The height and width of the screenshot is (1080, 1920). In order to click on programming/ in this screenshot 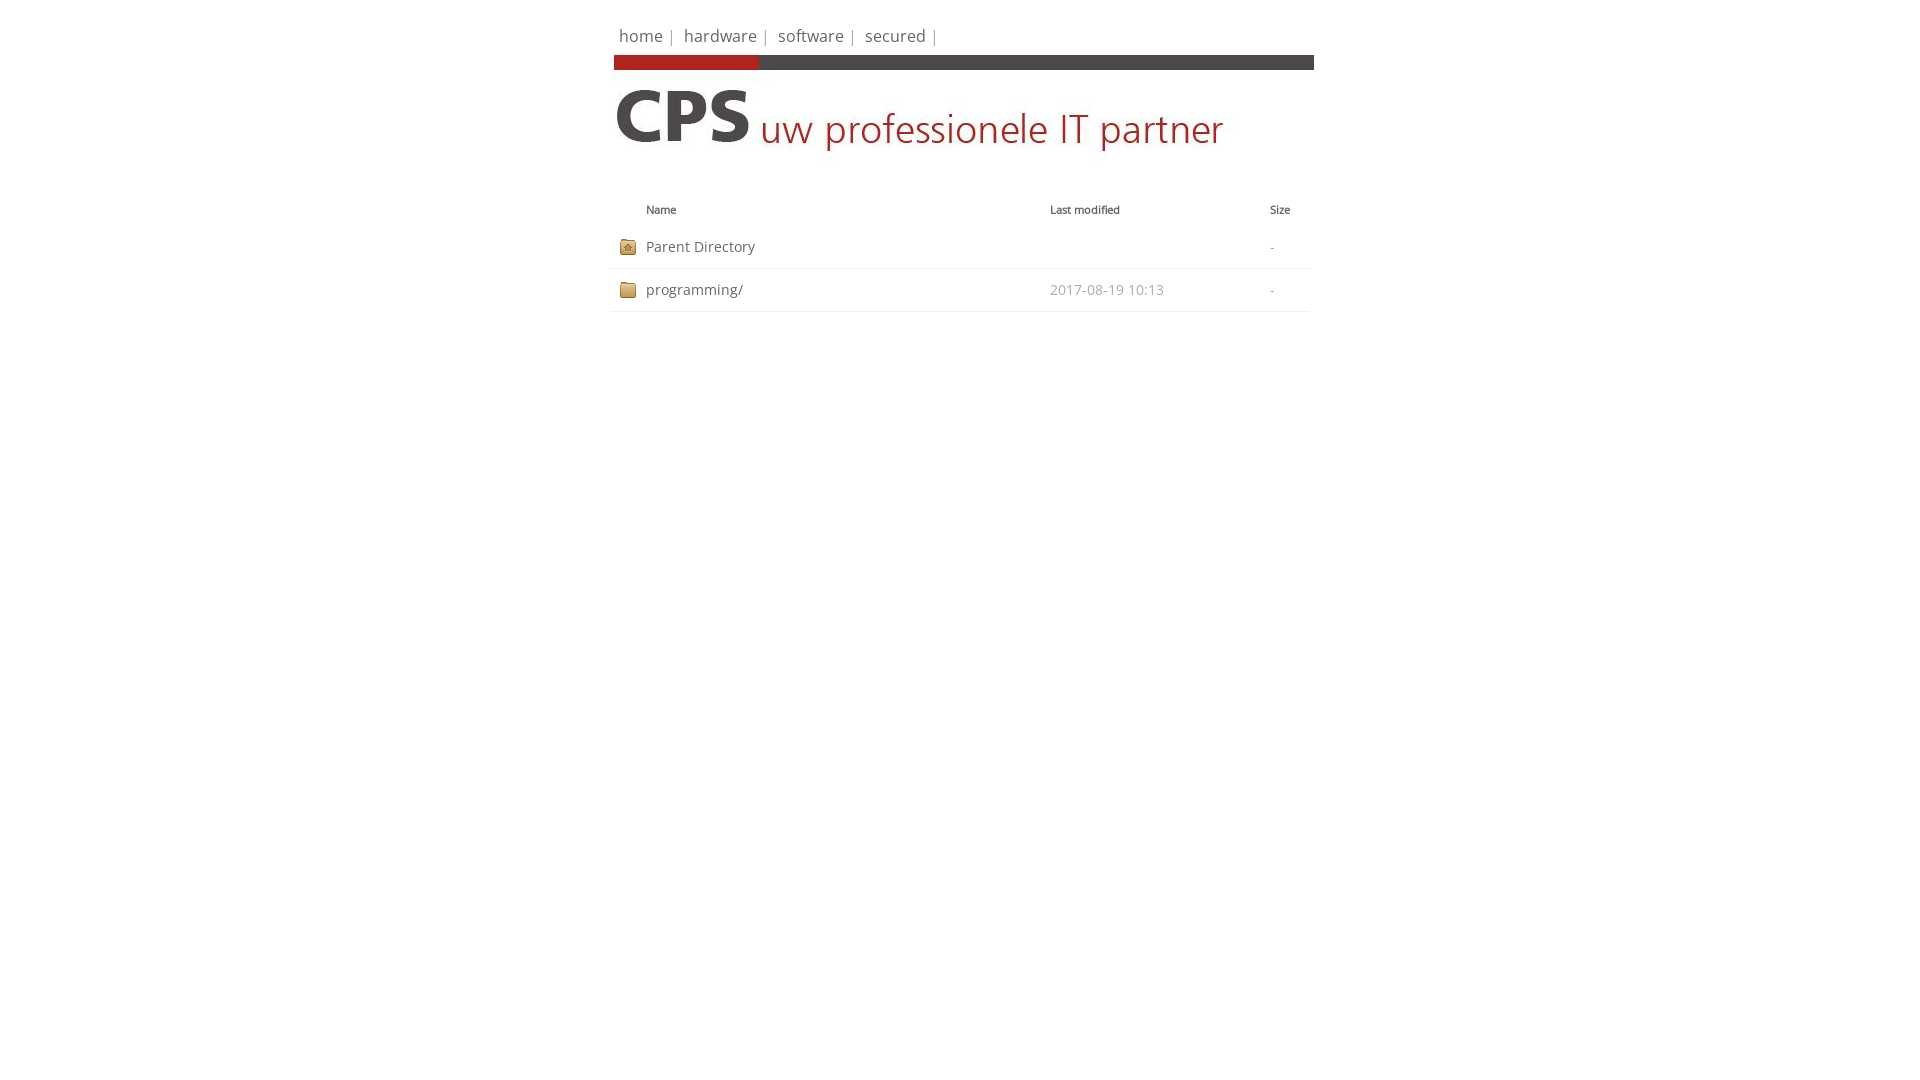, I will do `click(848, 290)`.